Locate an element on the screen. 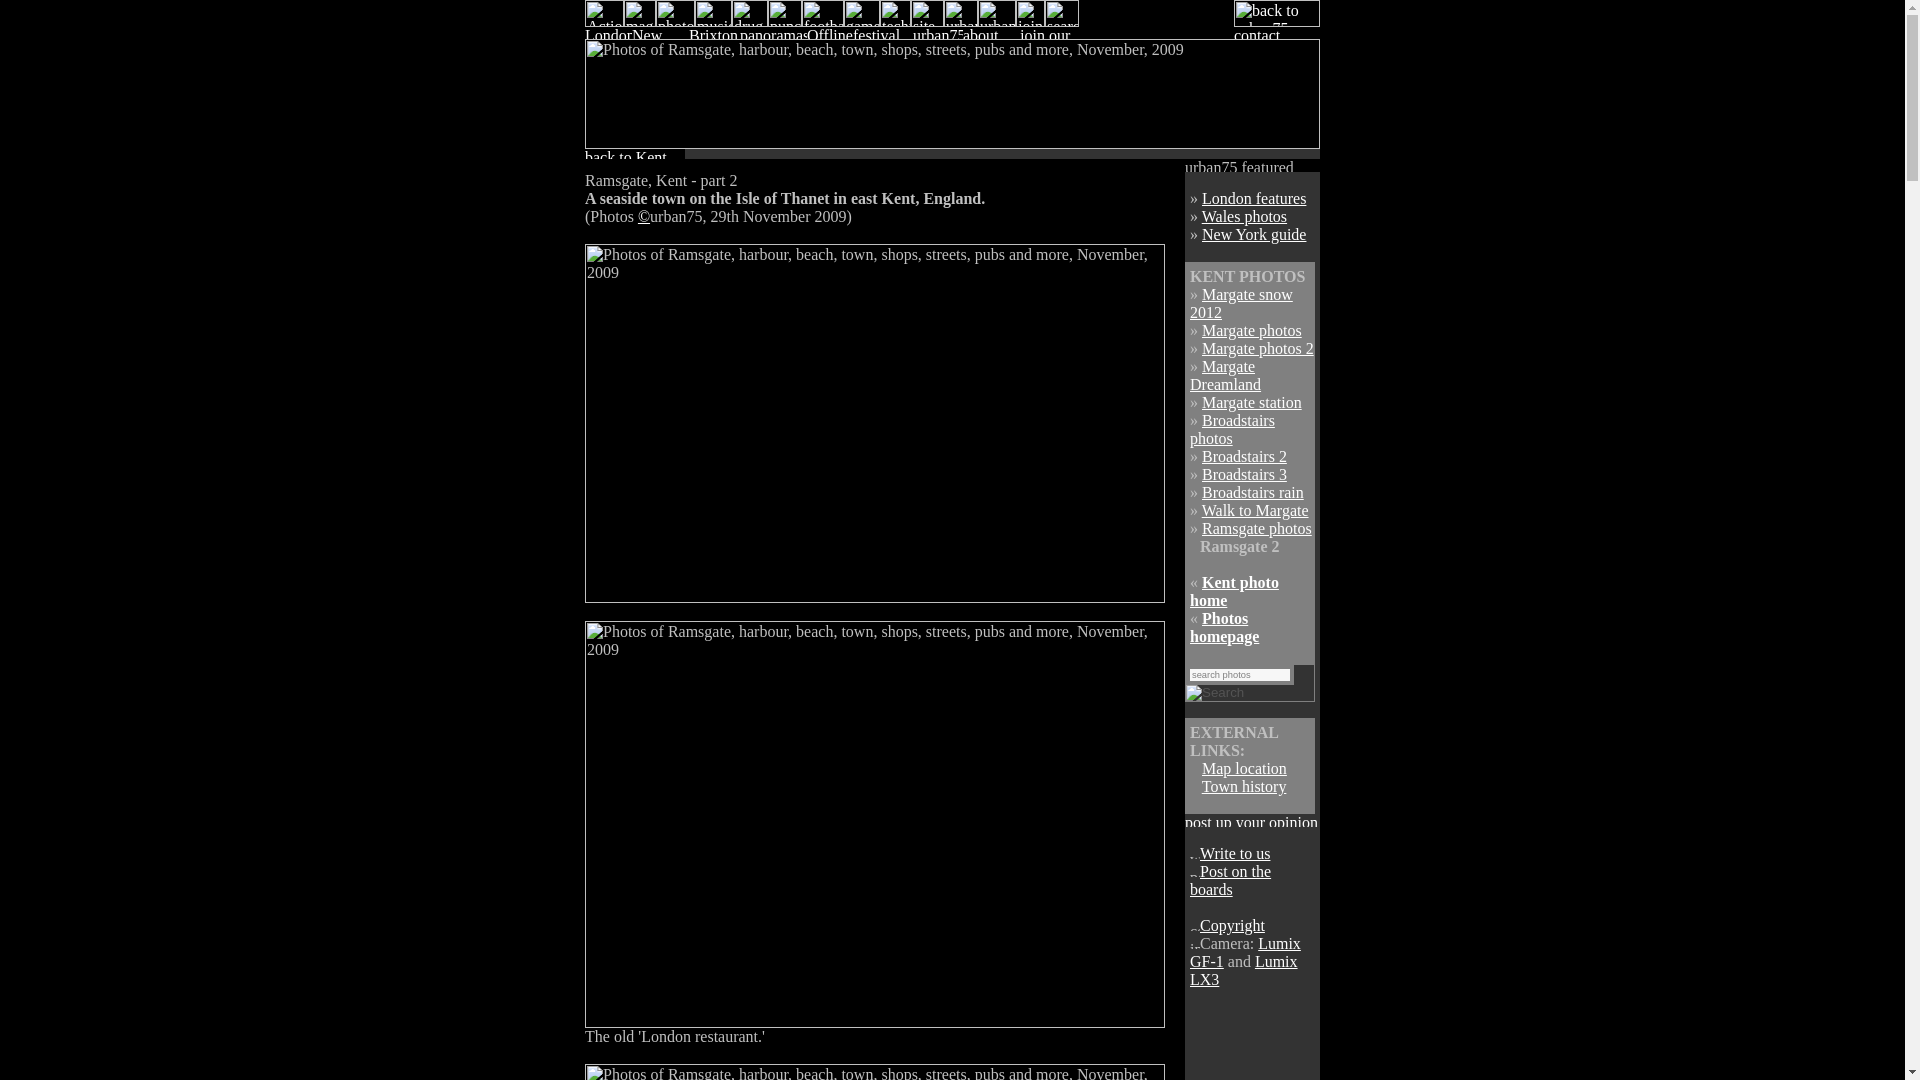 This screenshot has height=1080, width=1920. London features is located at coordinates (1253, 198).